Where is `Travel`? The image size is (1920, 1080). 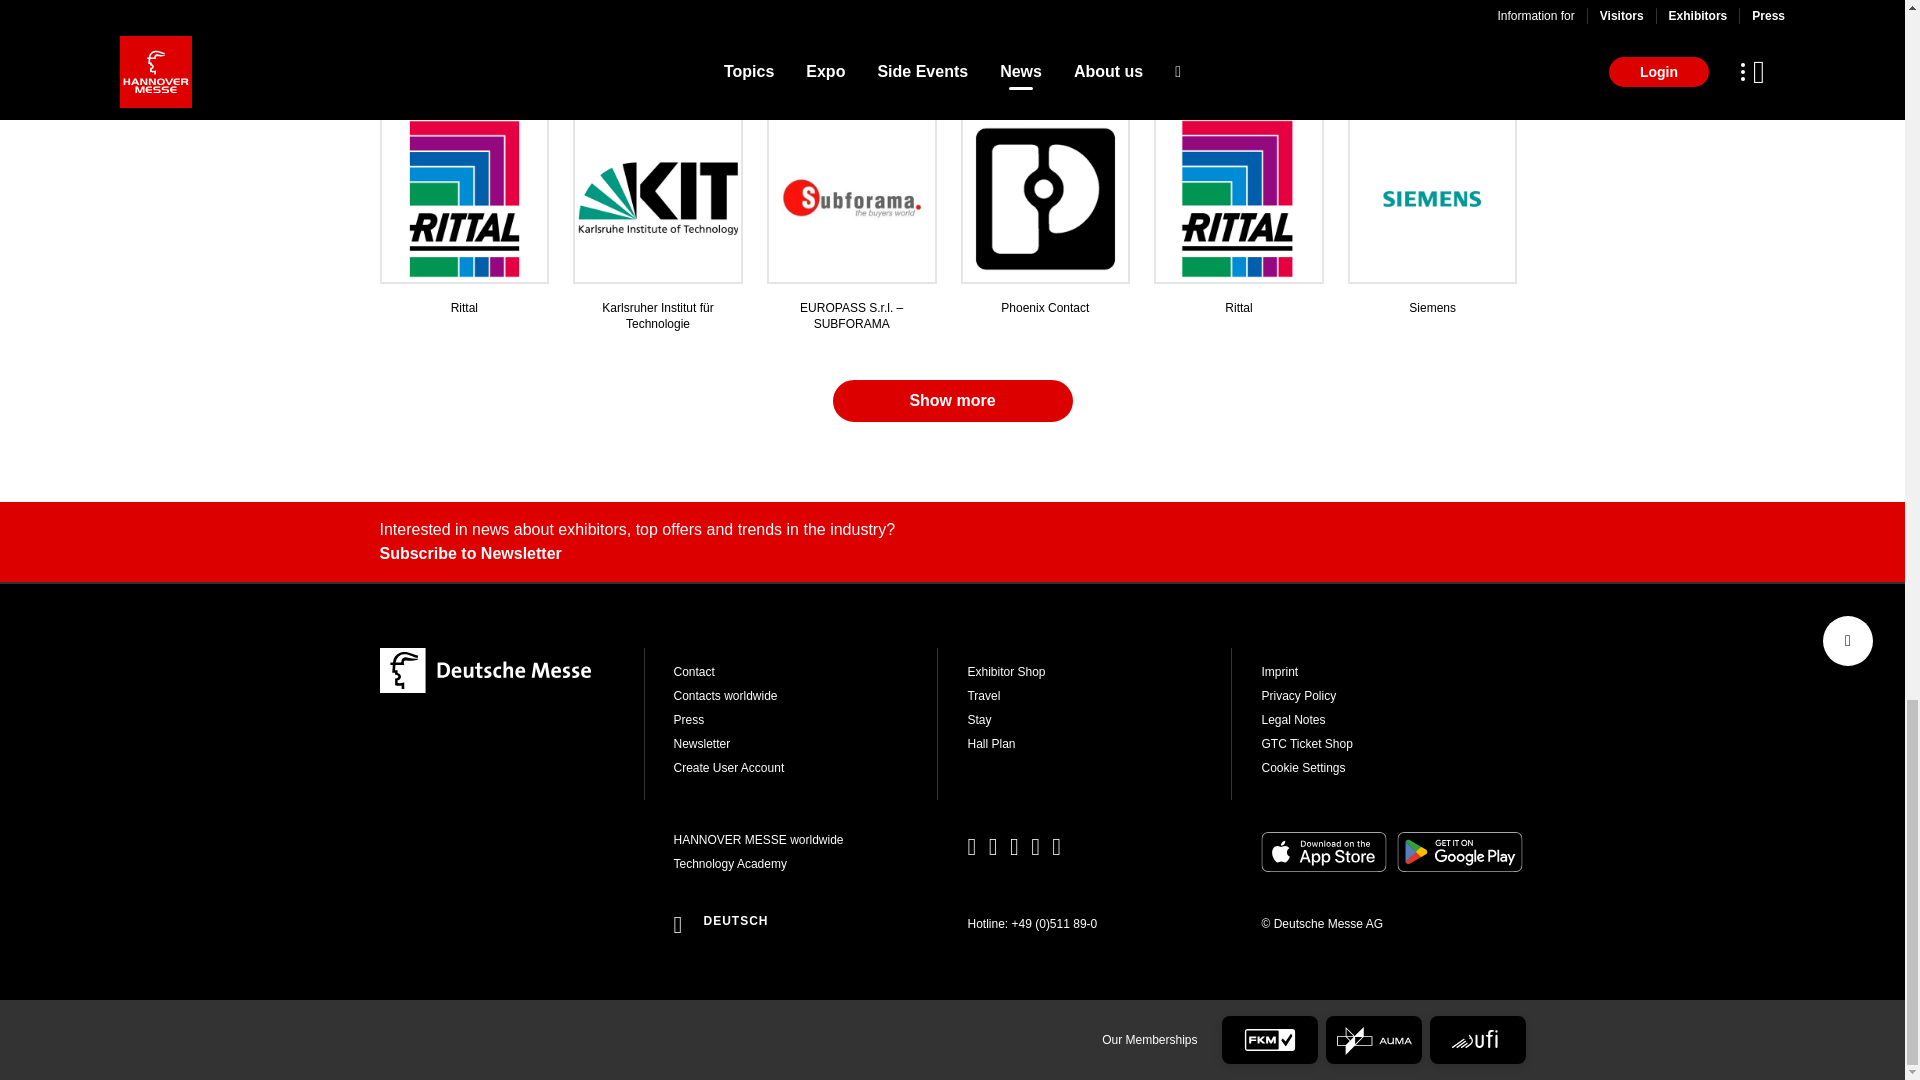 Travel is located at coordinates (1098, 696).